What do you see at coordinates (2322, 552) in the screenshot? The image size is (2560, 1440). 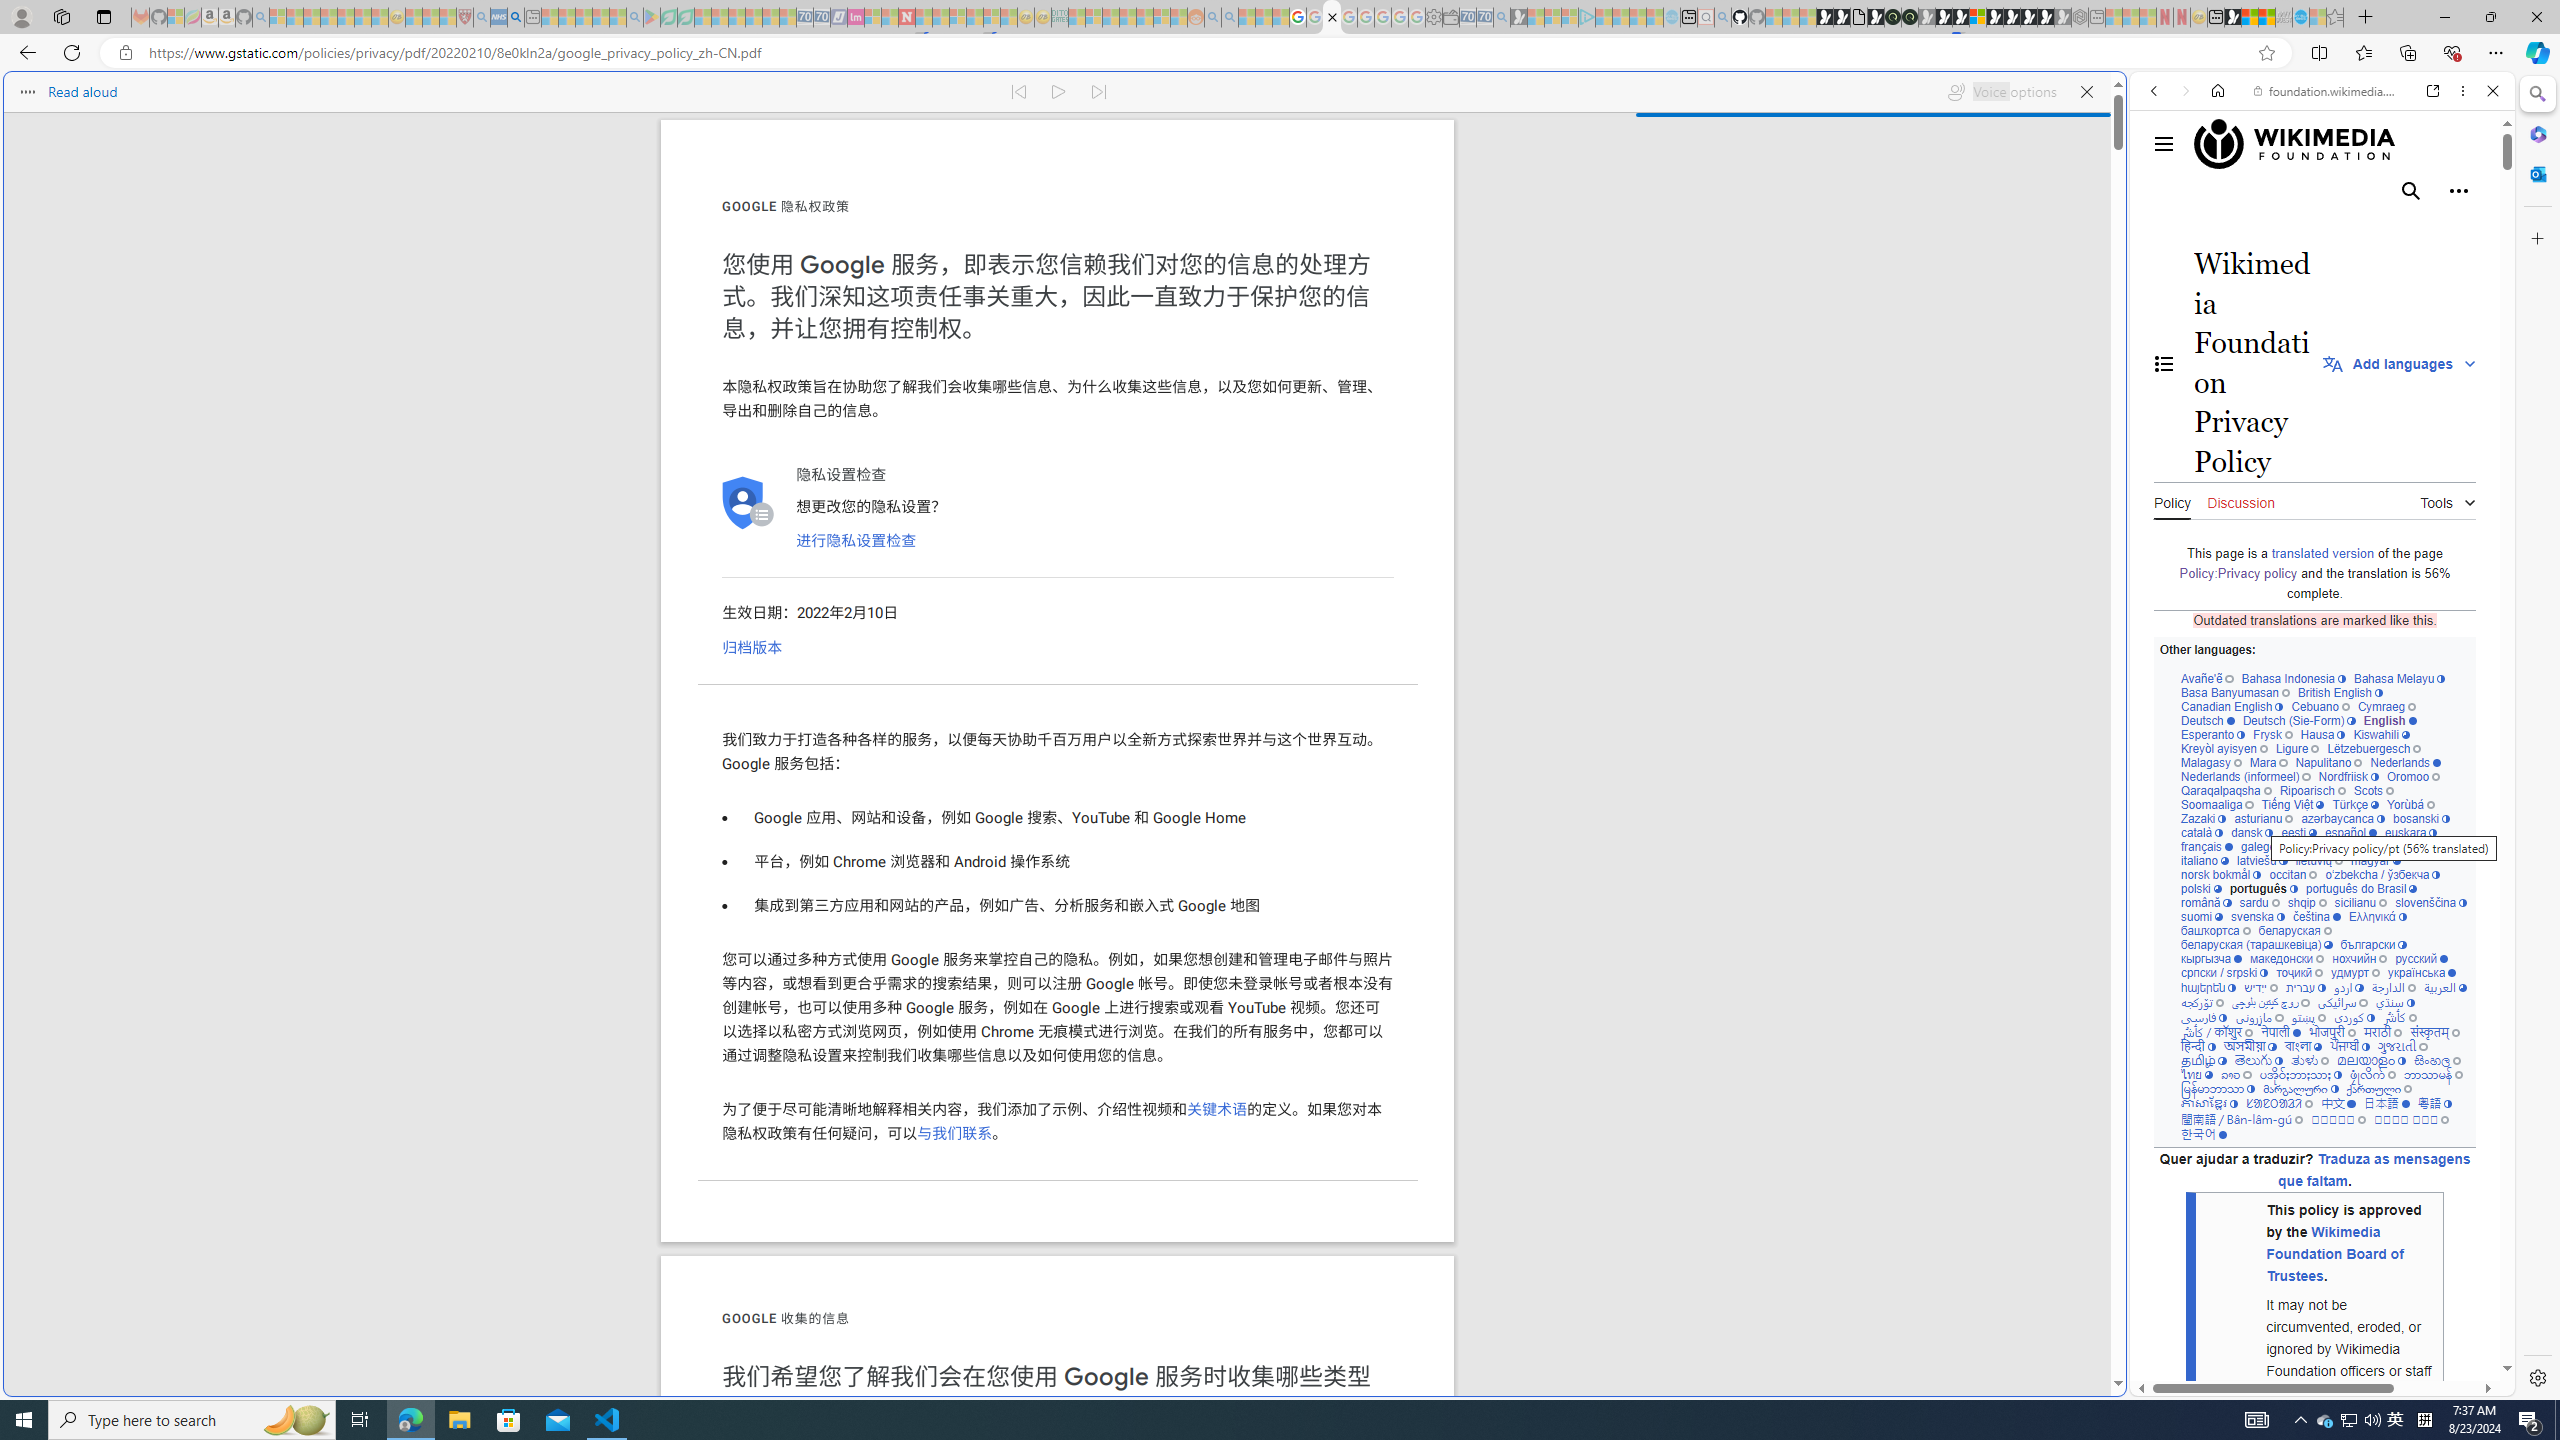 I see `translated version` at bounding box center [2322, 552].